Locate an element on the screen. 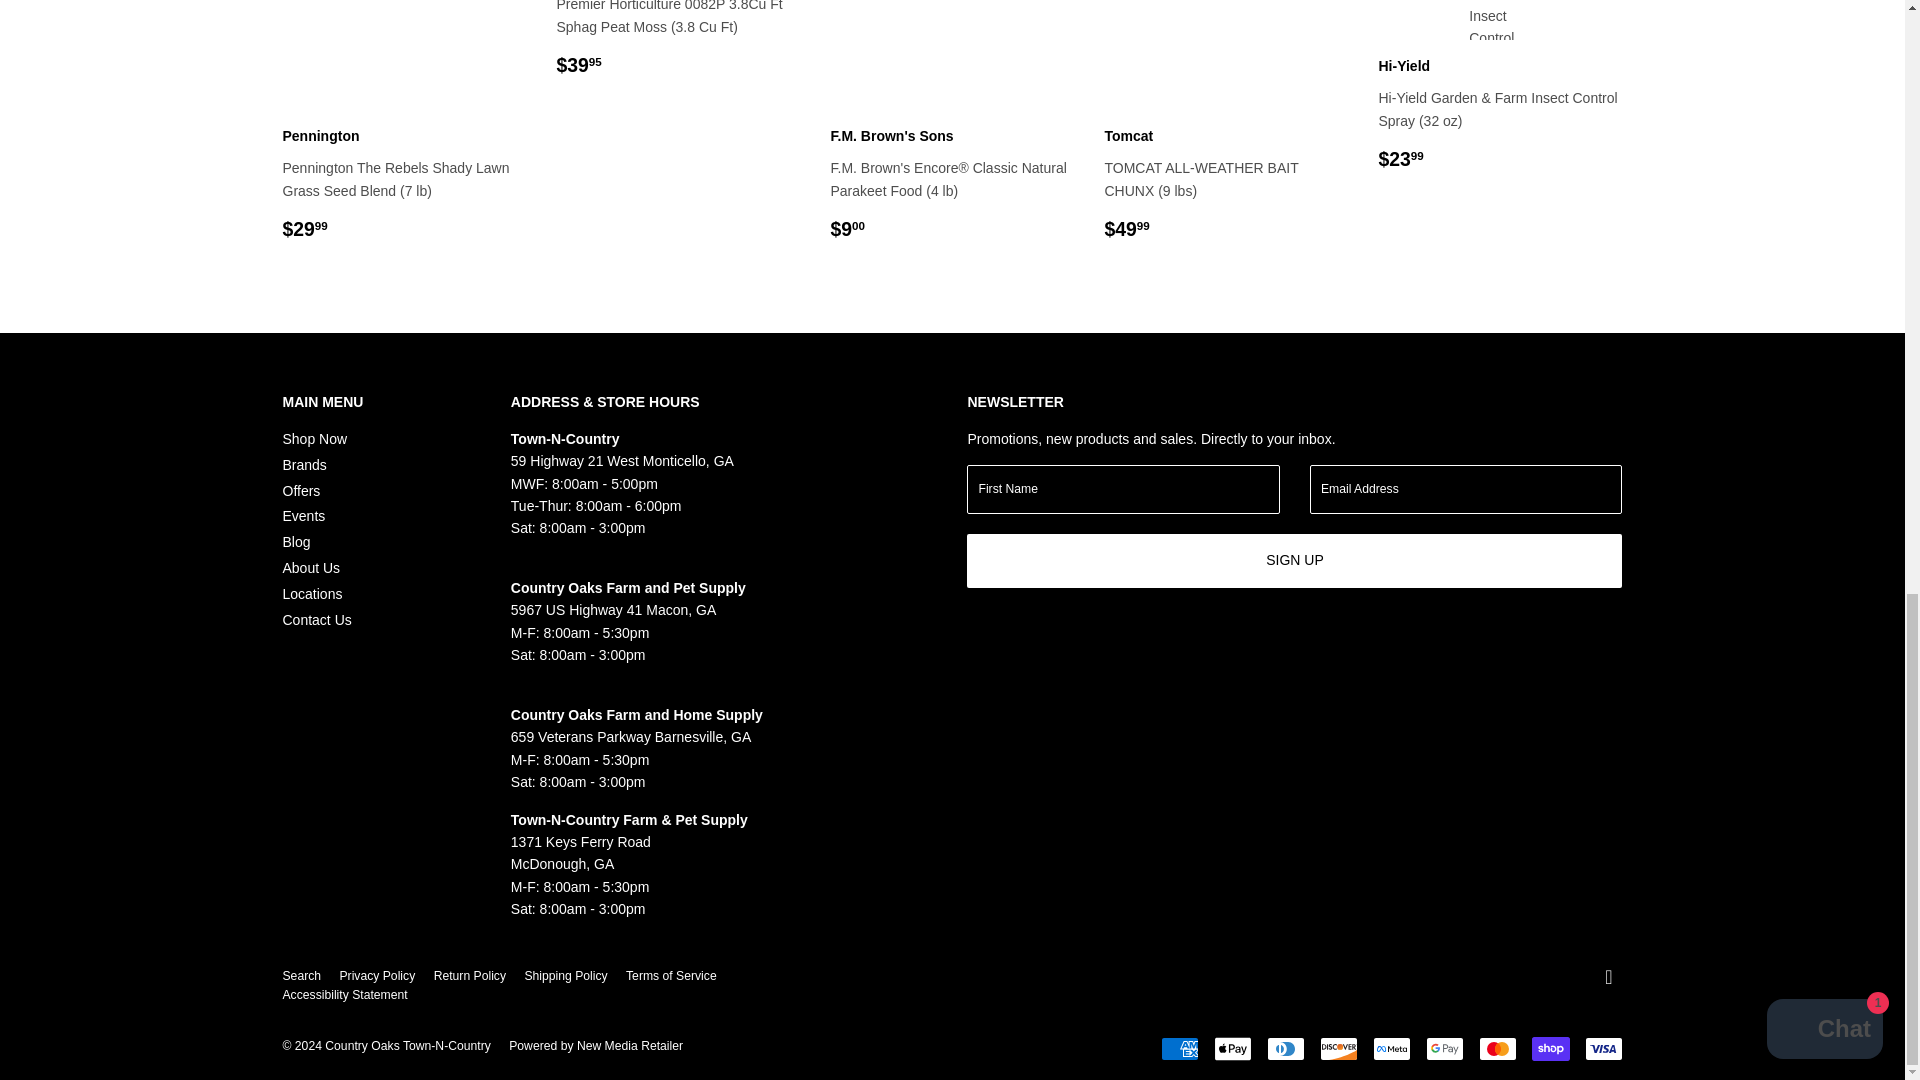 Image resolution: width=1920 pixels, height=1080 pixels. Shop Pay is located at coordinates (1551, 1048).